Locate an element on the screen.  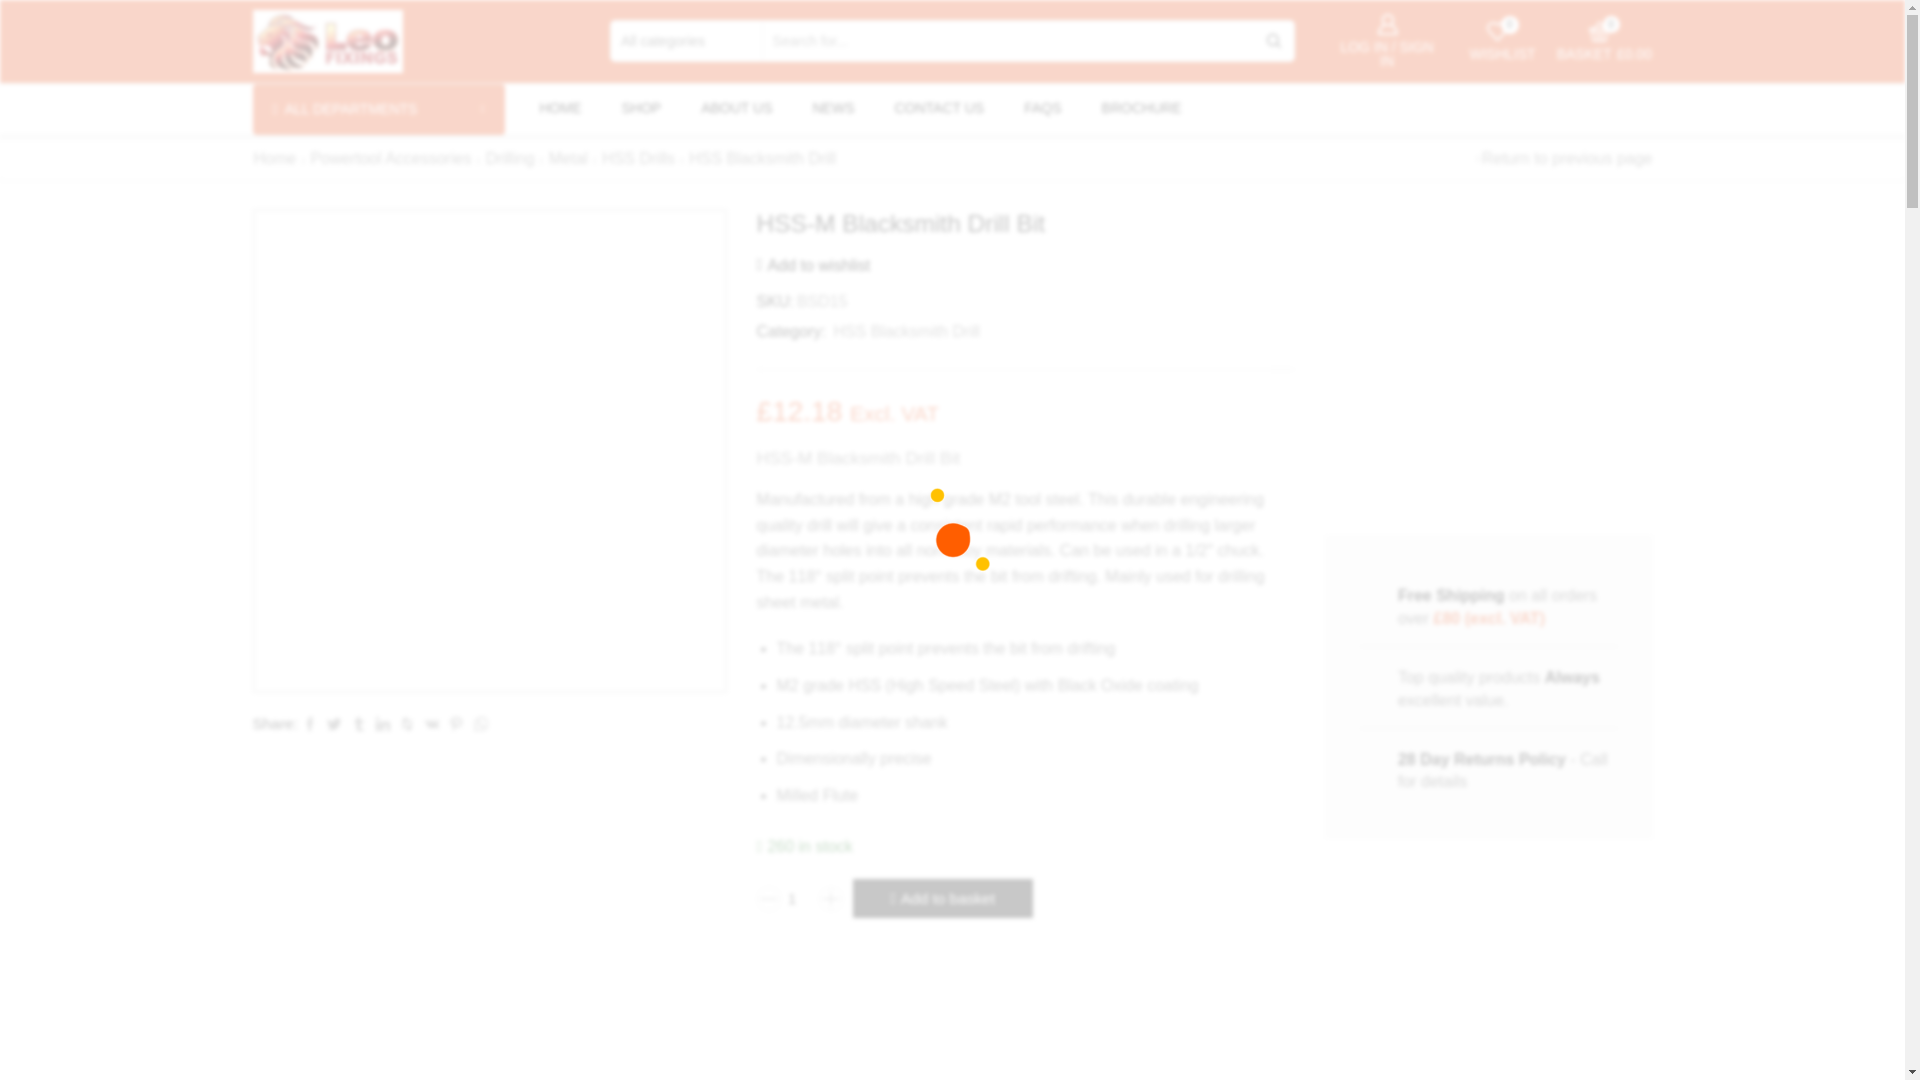
SHOP is located at coordinates (561, 108).